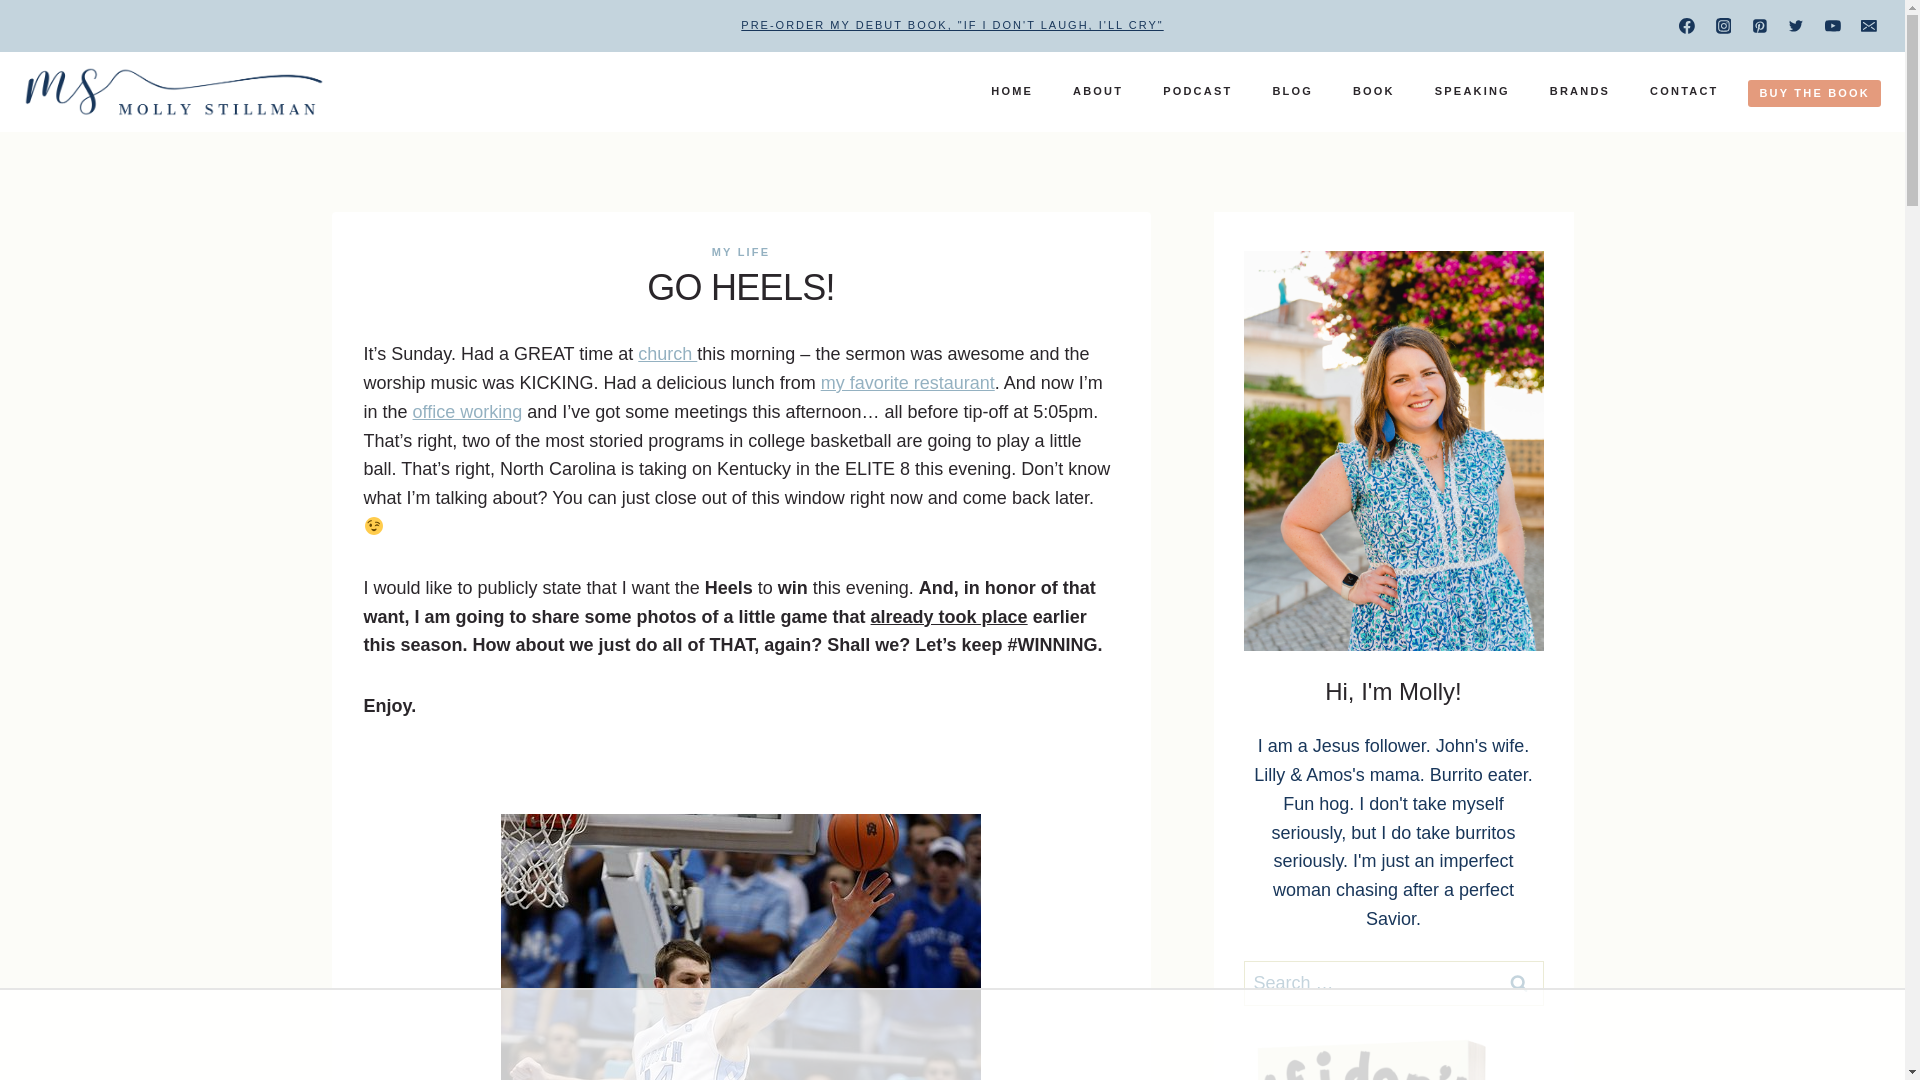  Describe the element at coordinates (1196, 91) in the screenshot. I see `PODCAST` at that location.